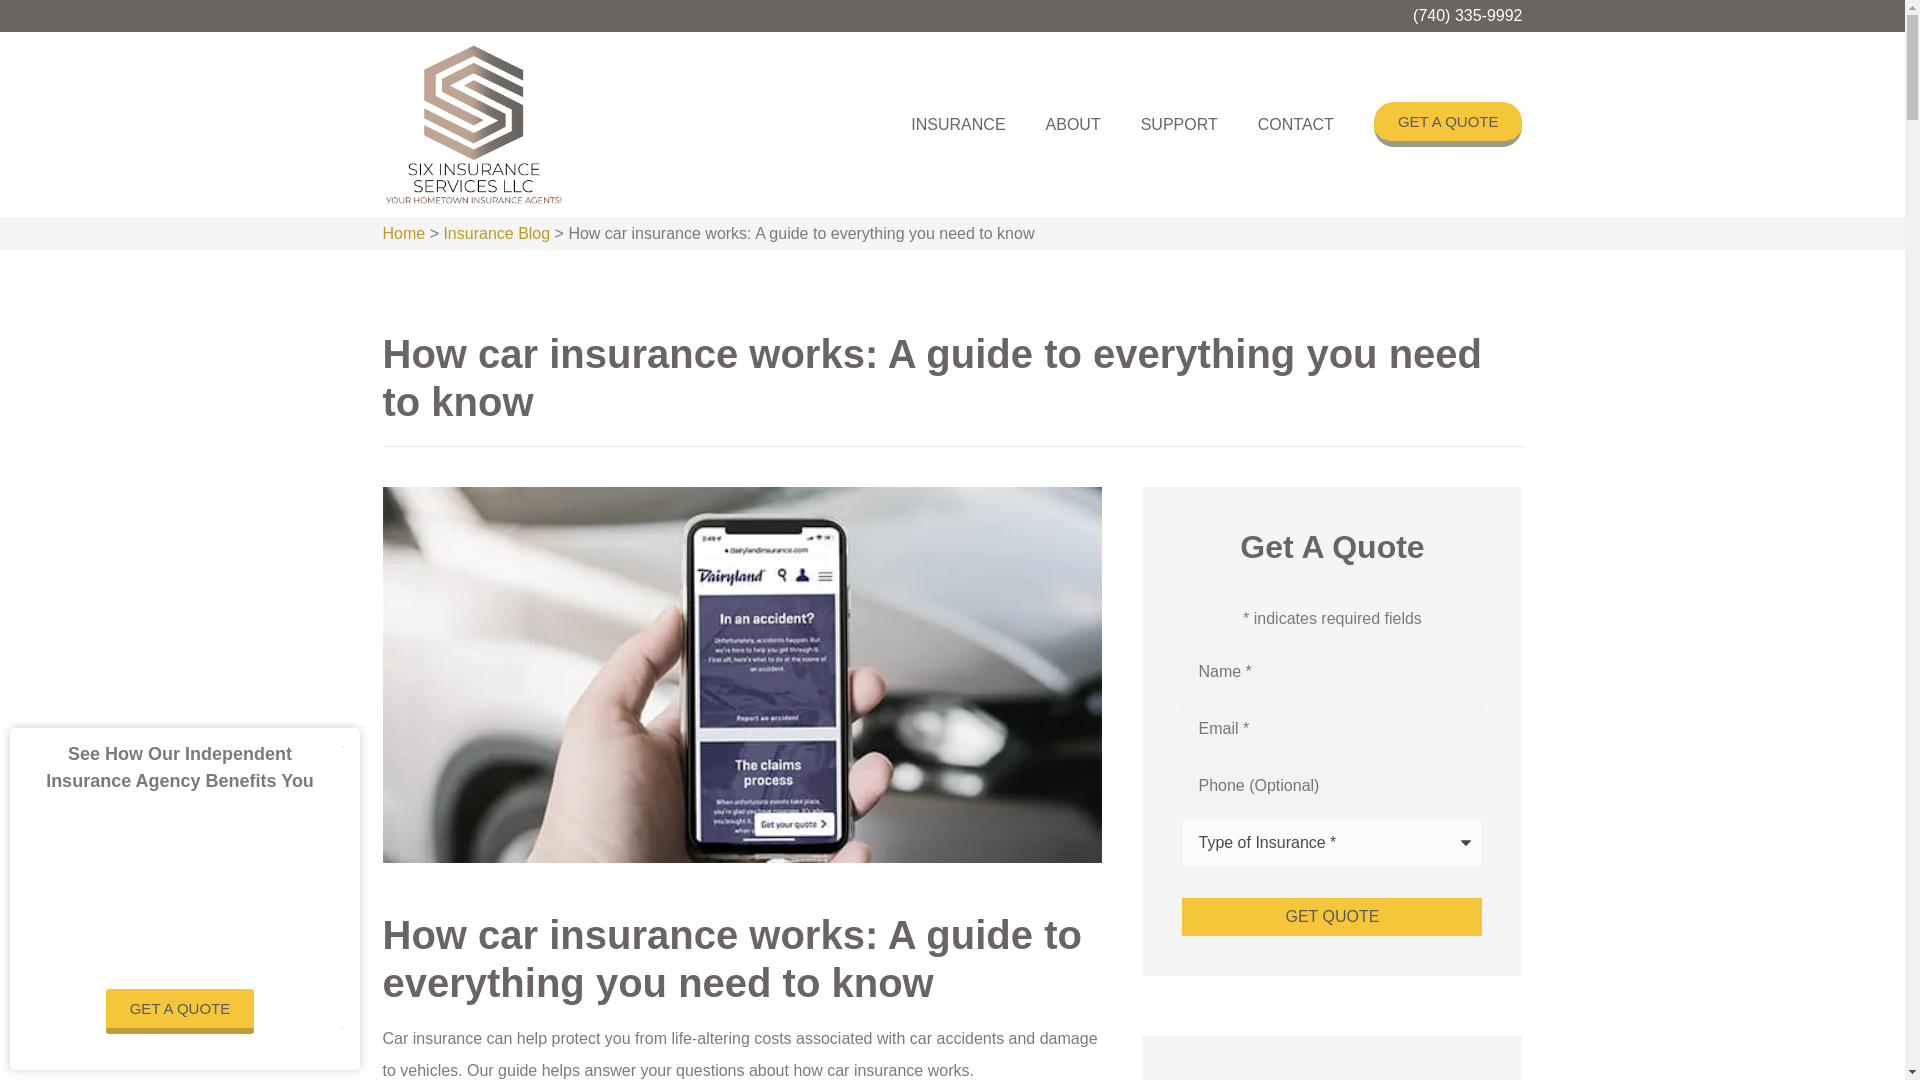 The image size is (1920, 1080). What do you see at coordinates (1180, 124) in the screenshot?
I see `SUPPORT` at bounding box center [1180, 124].